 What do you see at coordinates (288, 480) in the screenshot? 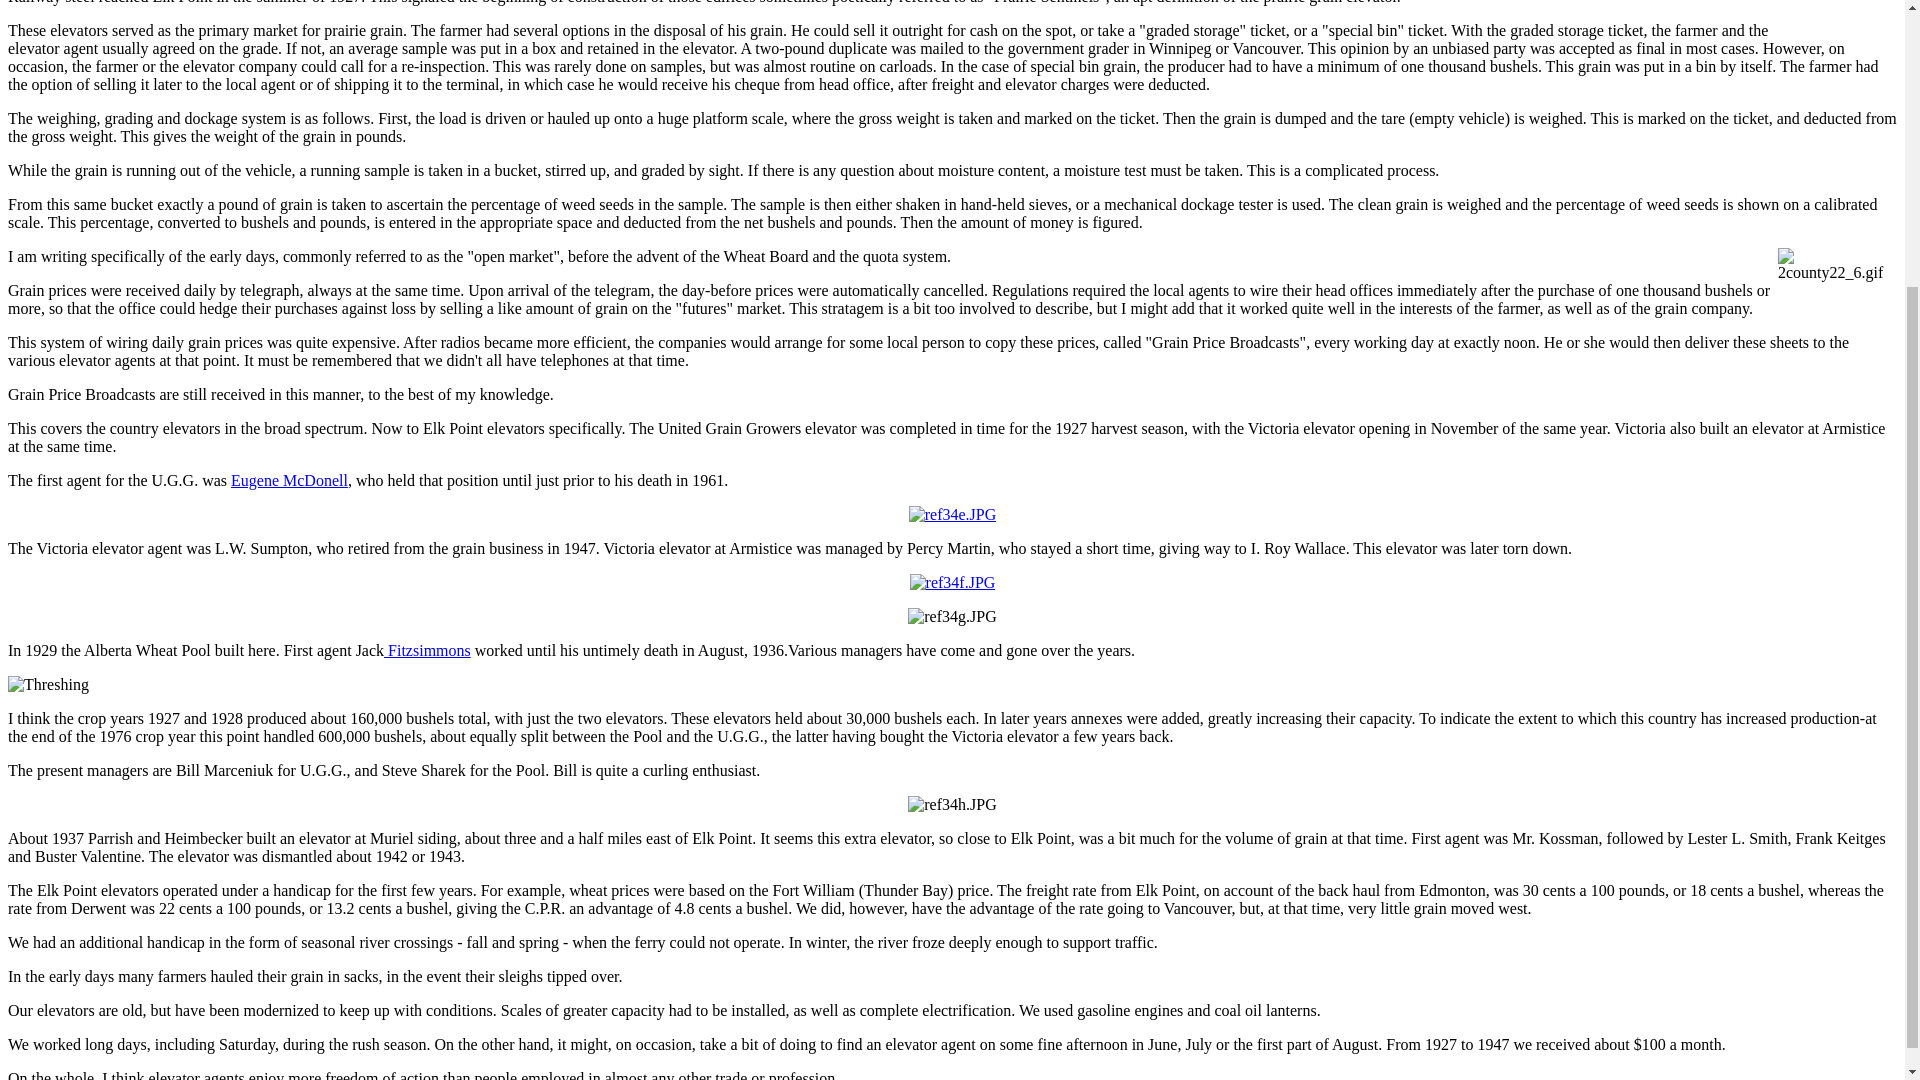
I see `Eugene McDonell` at bounding box center [288, 480].